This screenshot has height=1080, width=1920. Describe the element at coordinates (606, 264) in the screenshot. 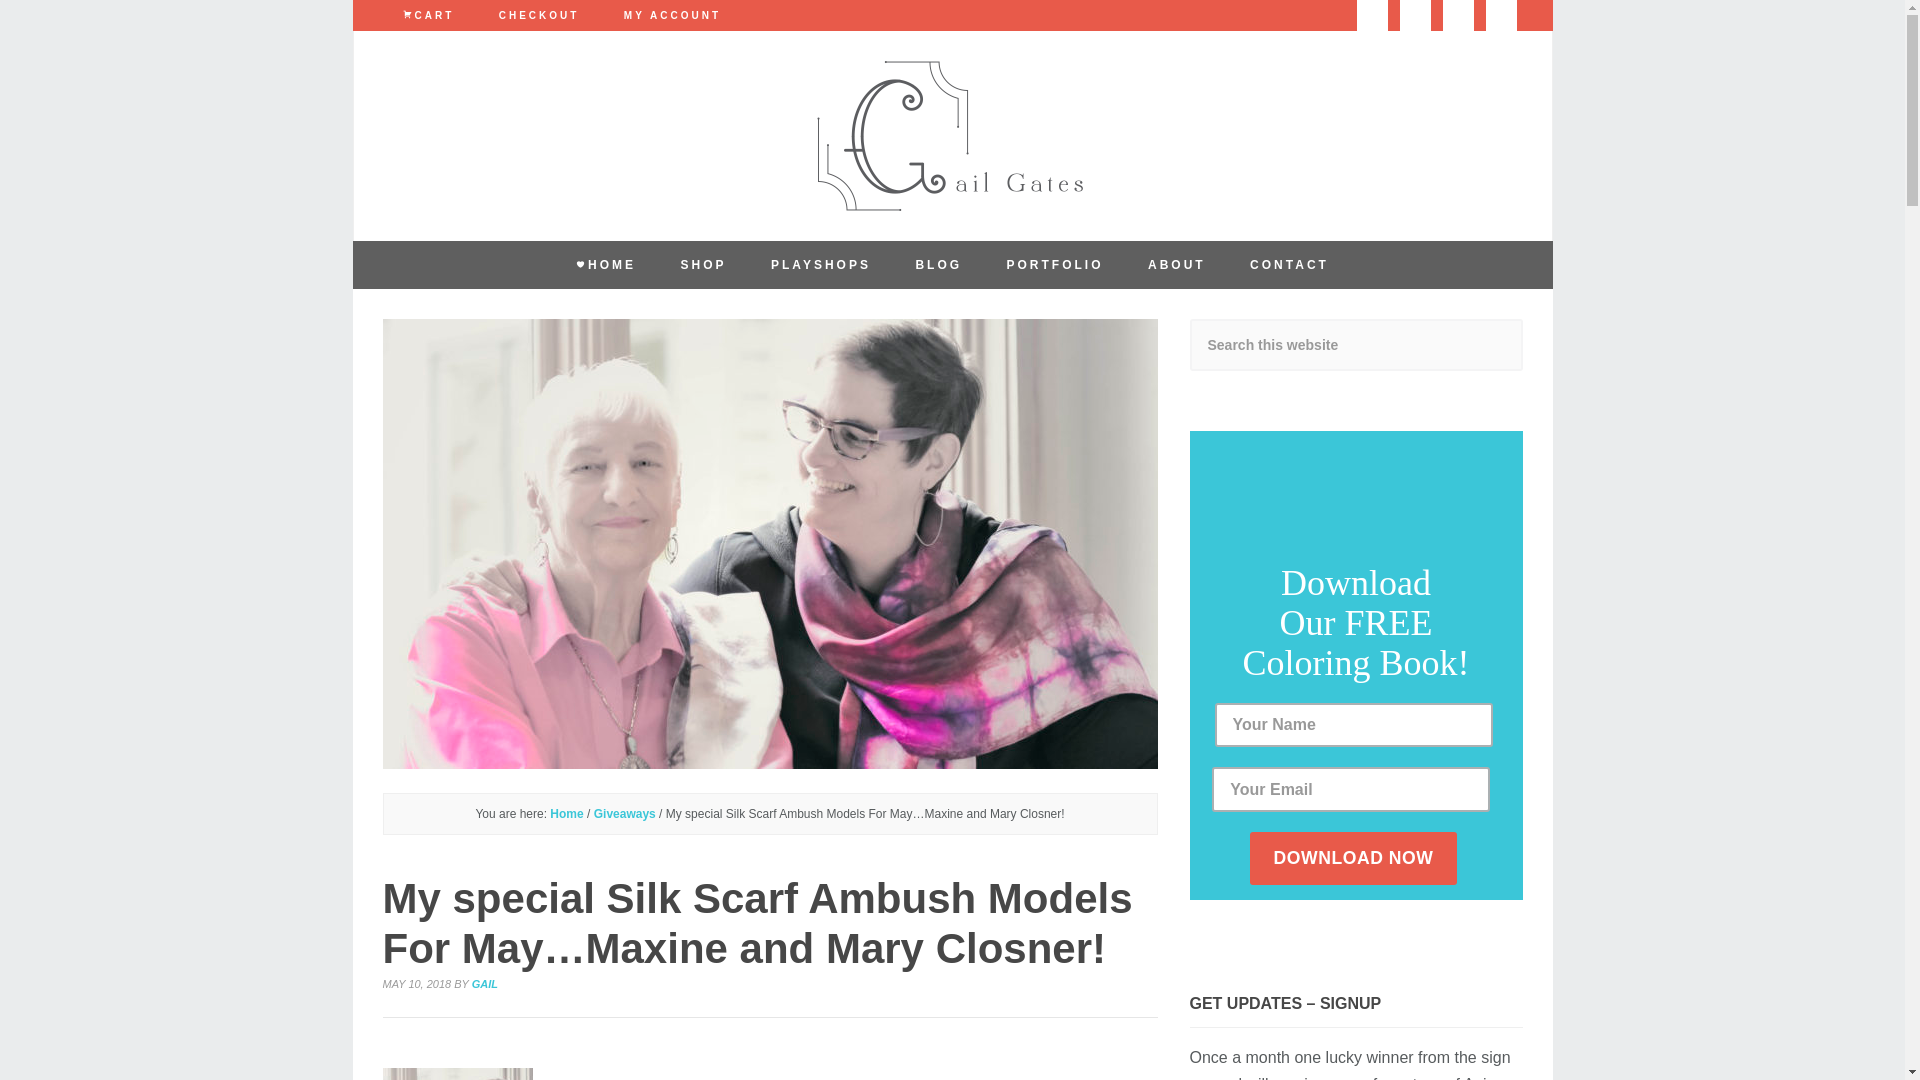

I see `HOME` at that location.